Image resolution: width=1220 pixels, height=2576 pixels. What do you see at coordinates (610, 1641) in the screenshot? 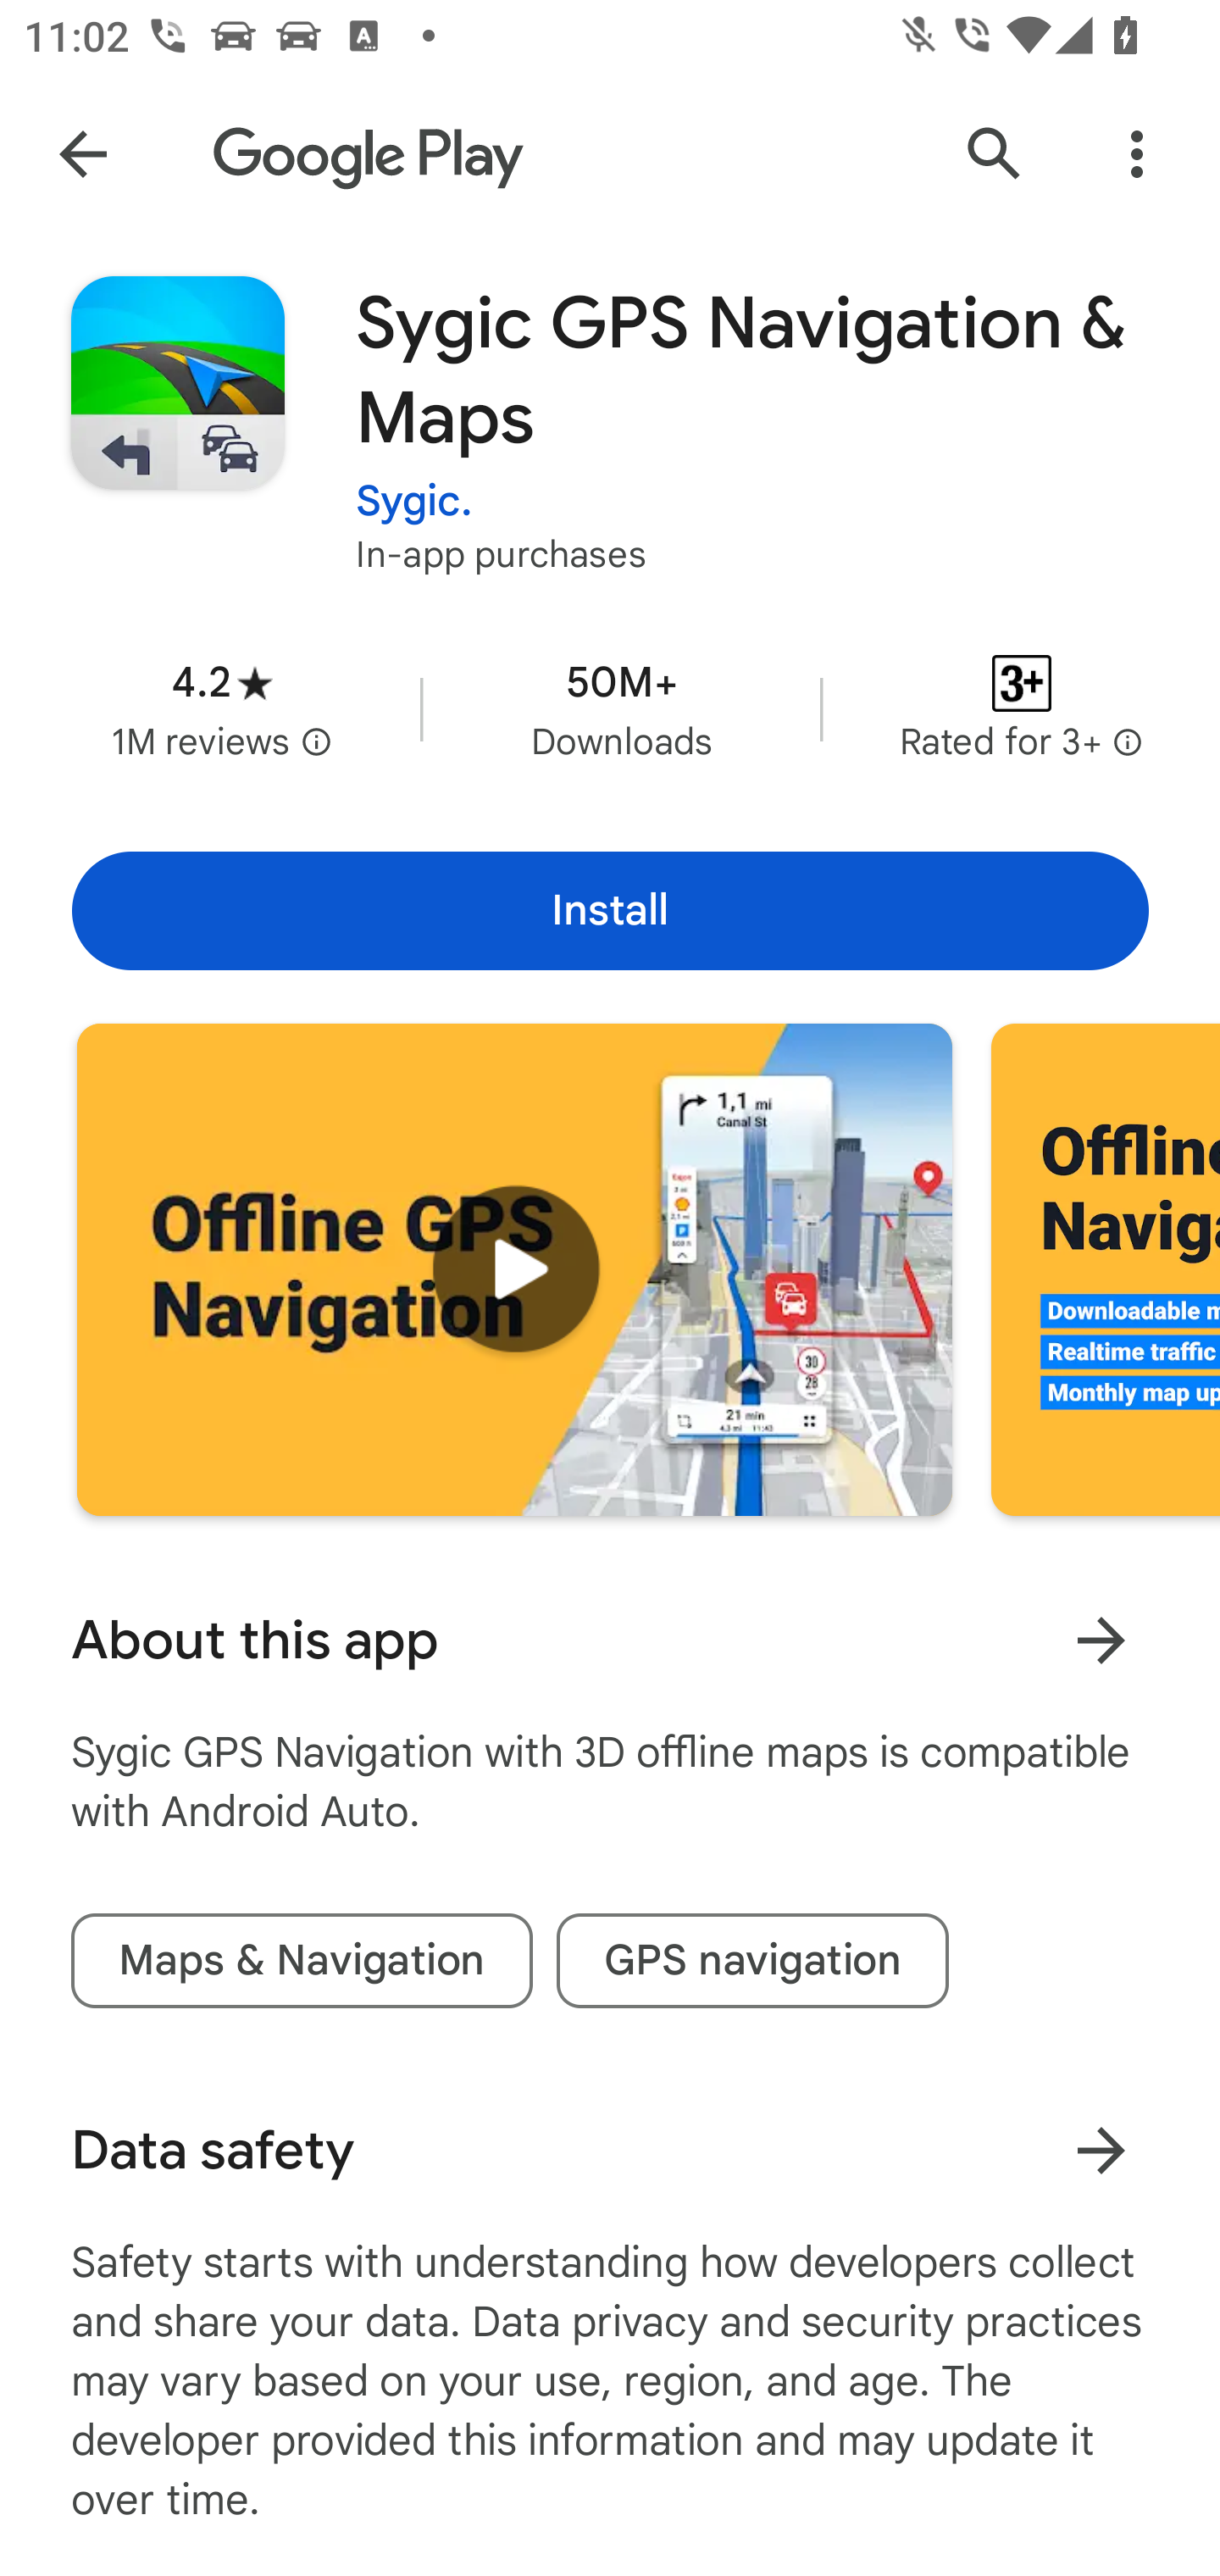
I see `About this app Learn more About this app` at bounding box center [610, 1641].